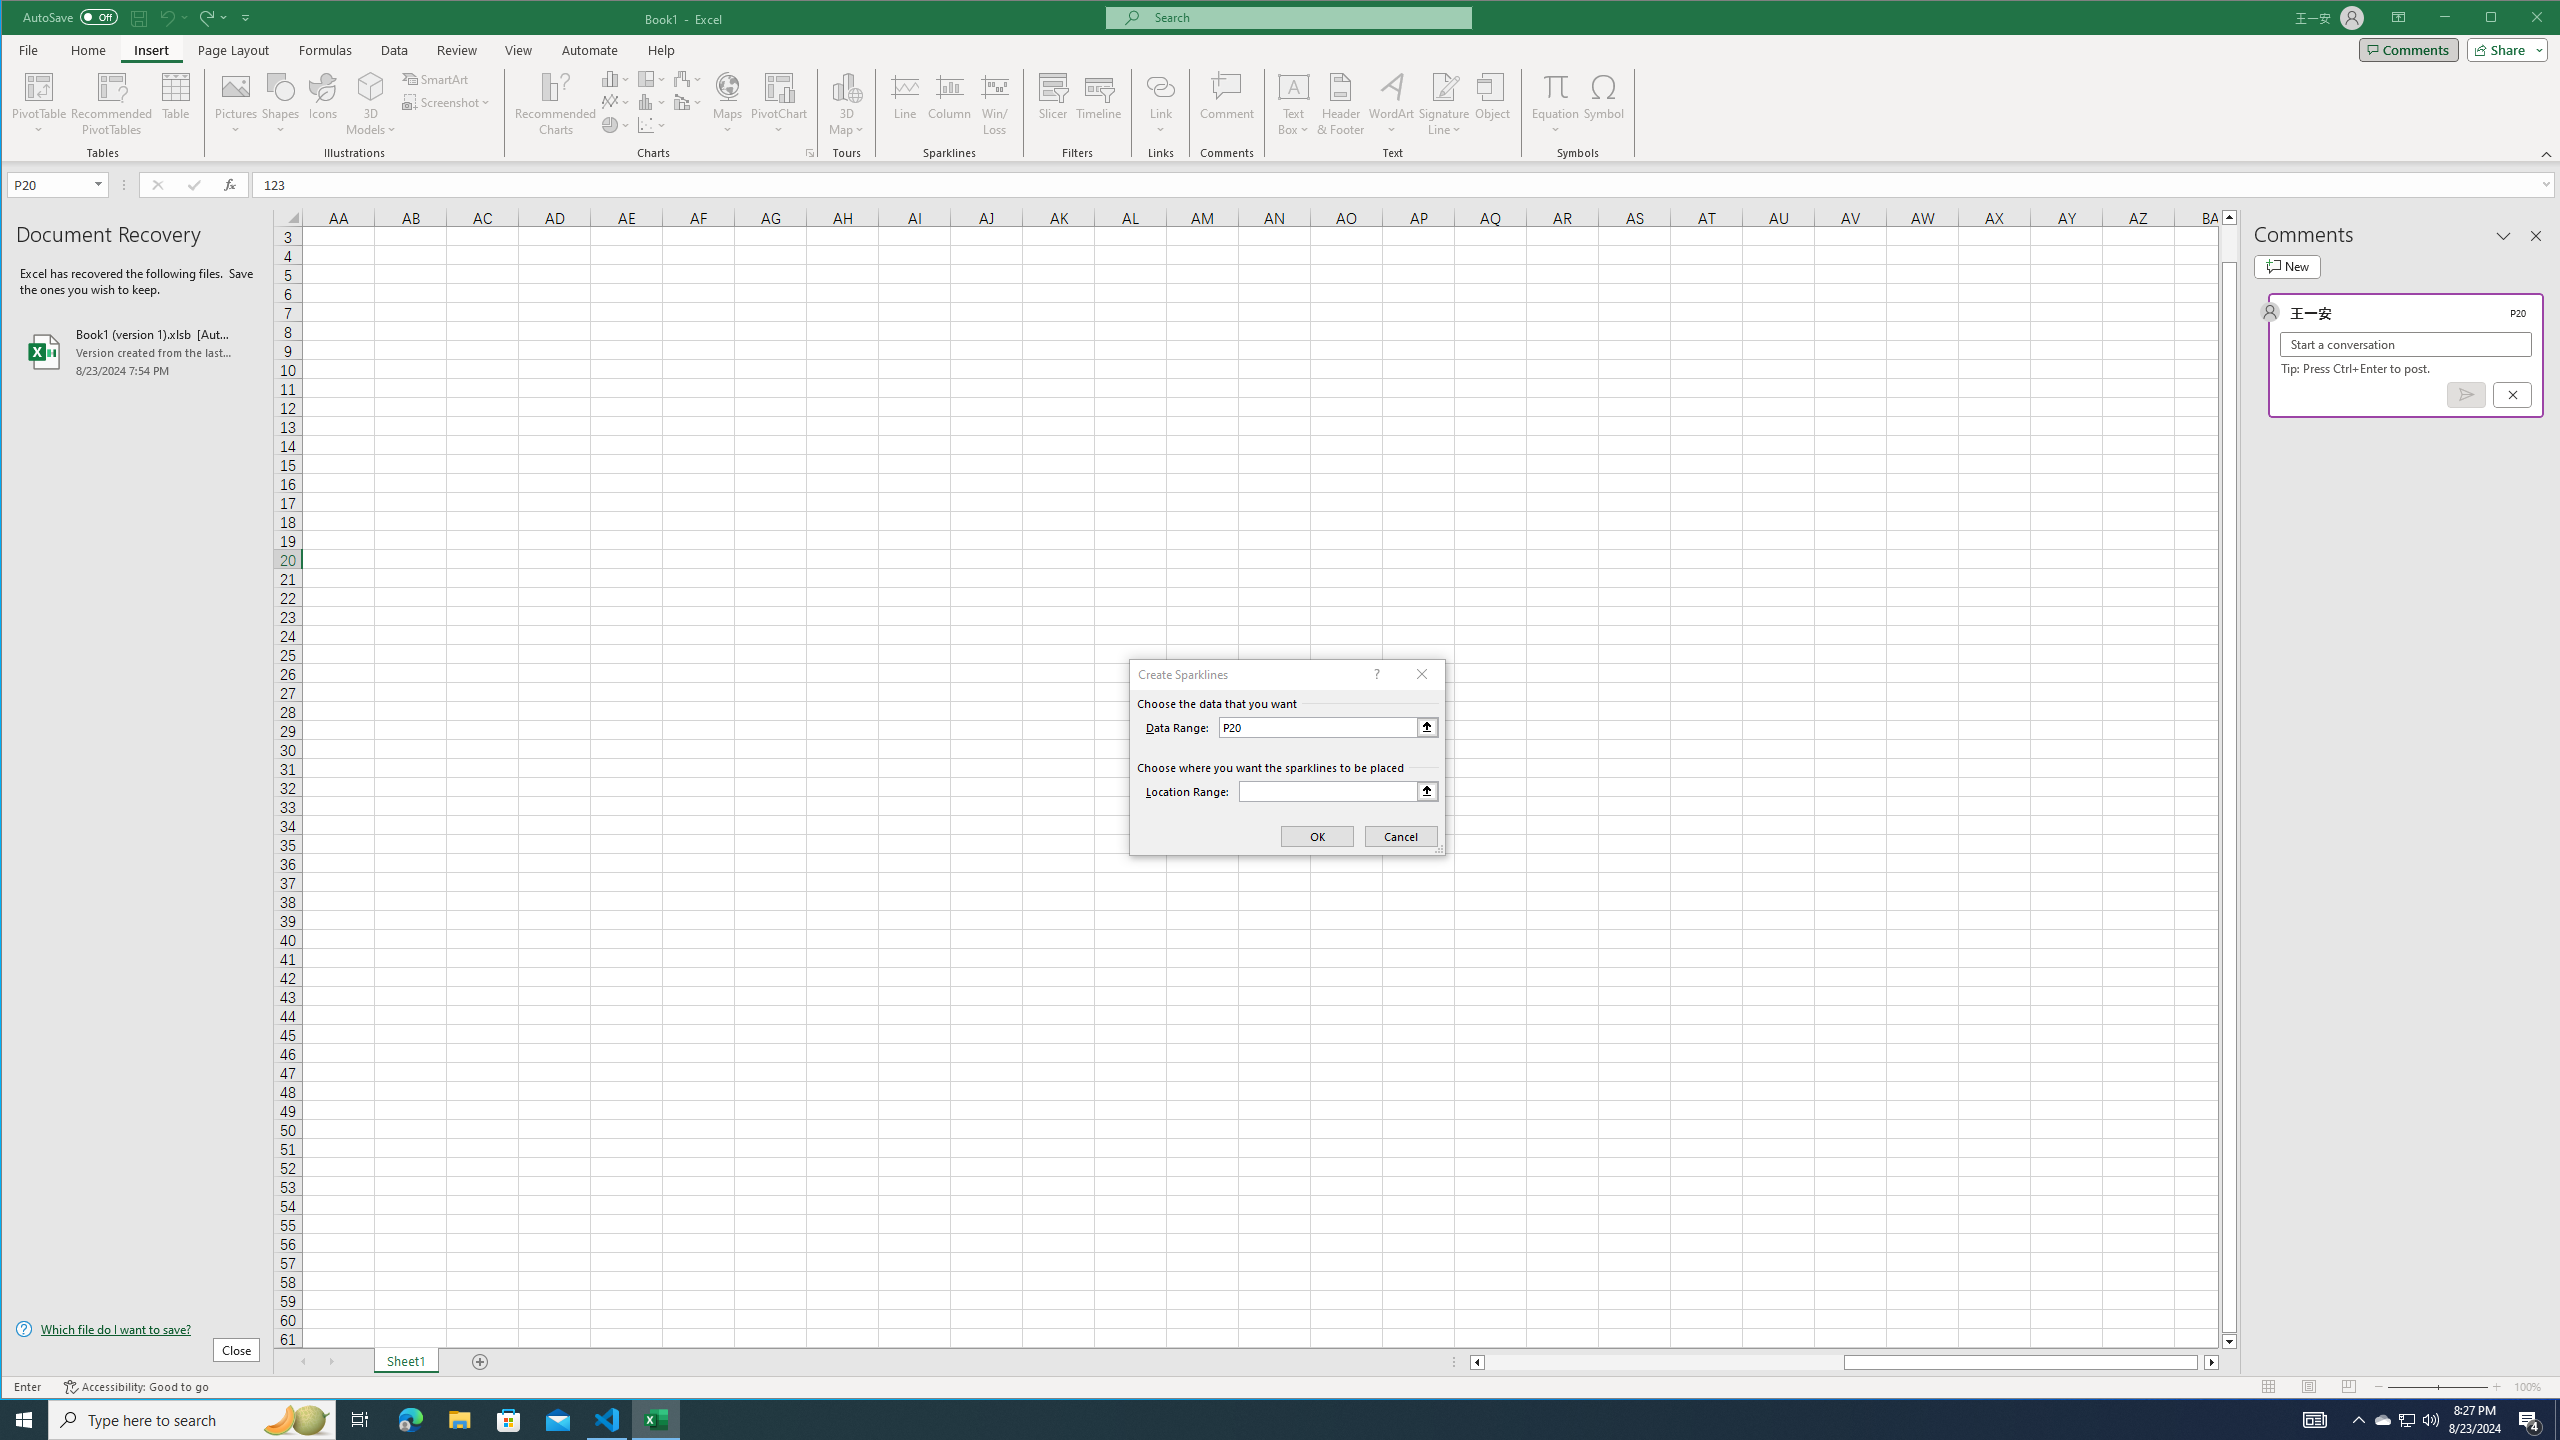 The height and width of the screenshot is (1440, 2560). I want to click on Win/Loss, so click(994, 104).